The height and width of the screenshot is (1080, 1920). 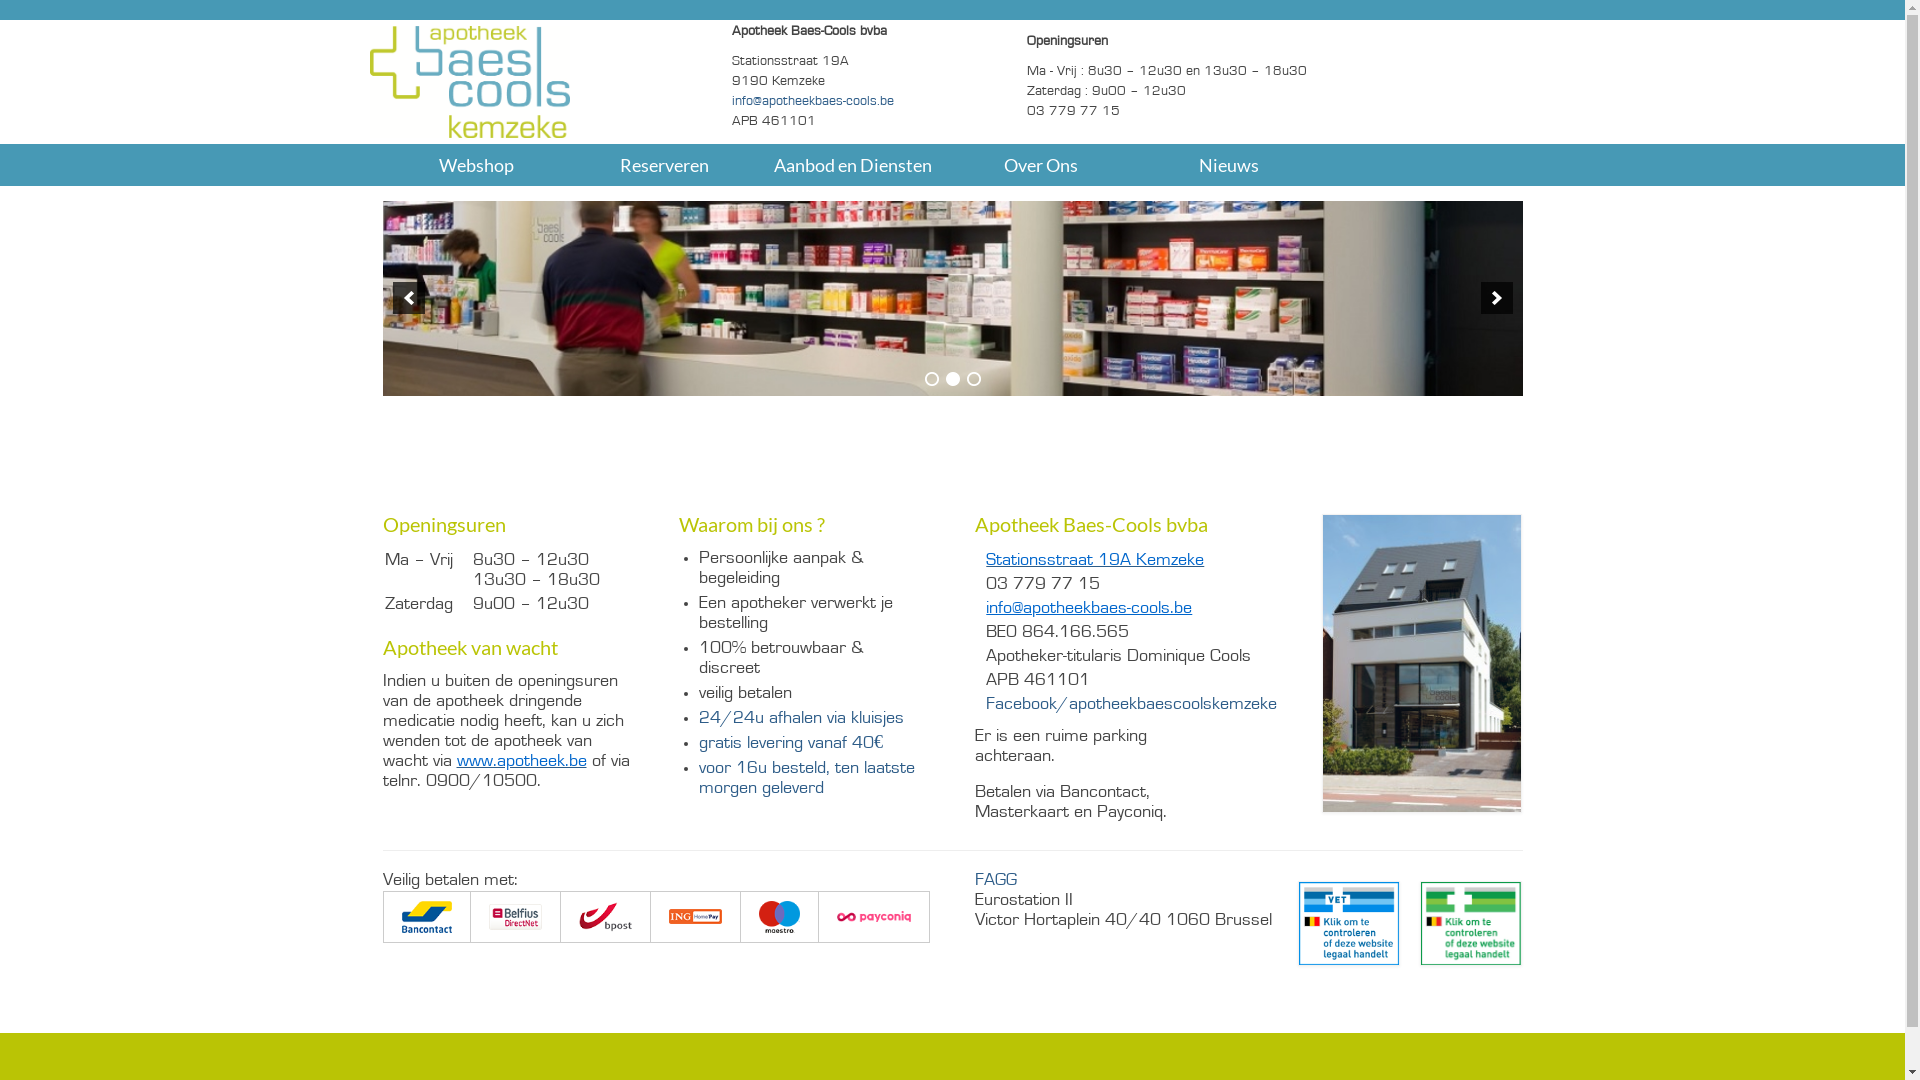 What do you see at coordinates (1095, 561) in the screenshot?
I see `Stationsstraat 19A Kemzeke` at bounding box center [1095, 561].